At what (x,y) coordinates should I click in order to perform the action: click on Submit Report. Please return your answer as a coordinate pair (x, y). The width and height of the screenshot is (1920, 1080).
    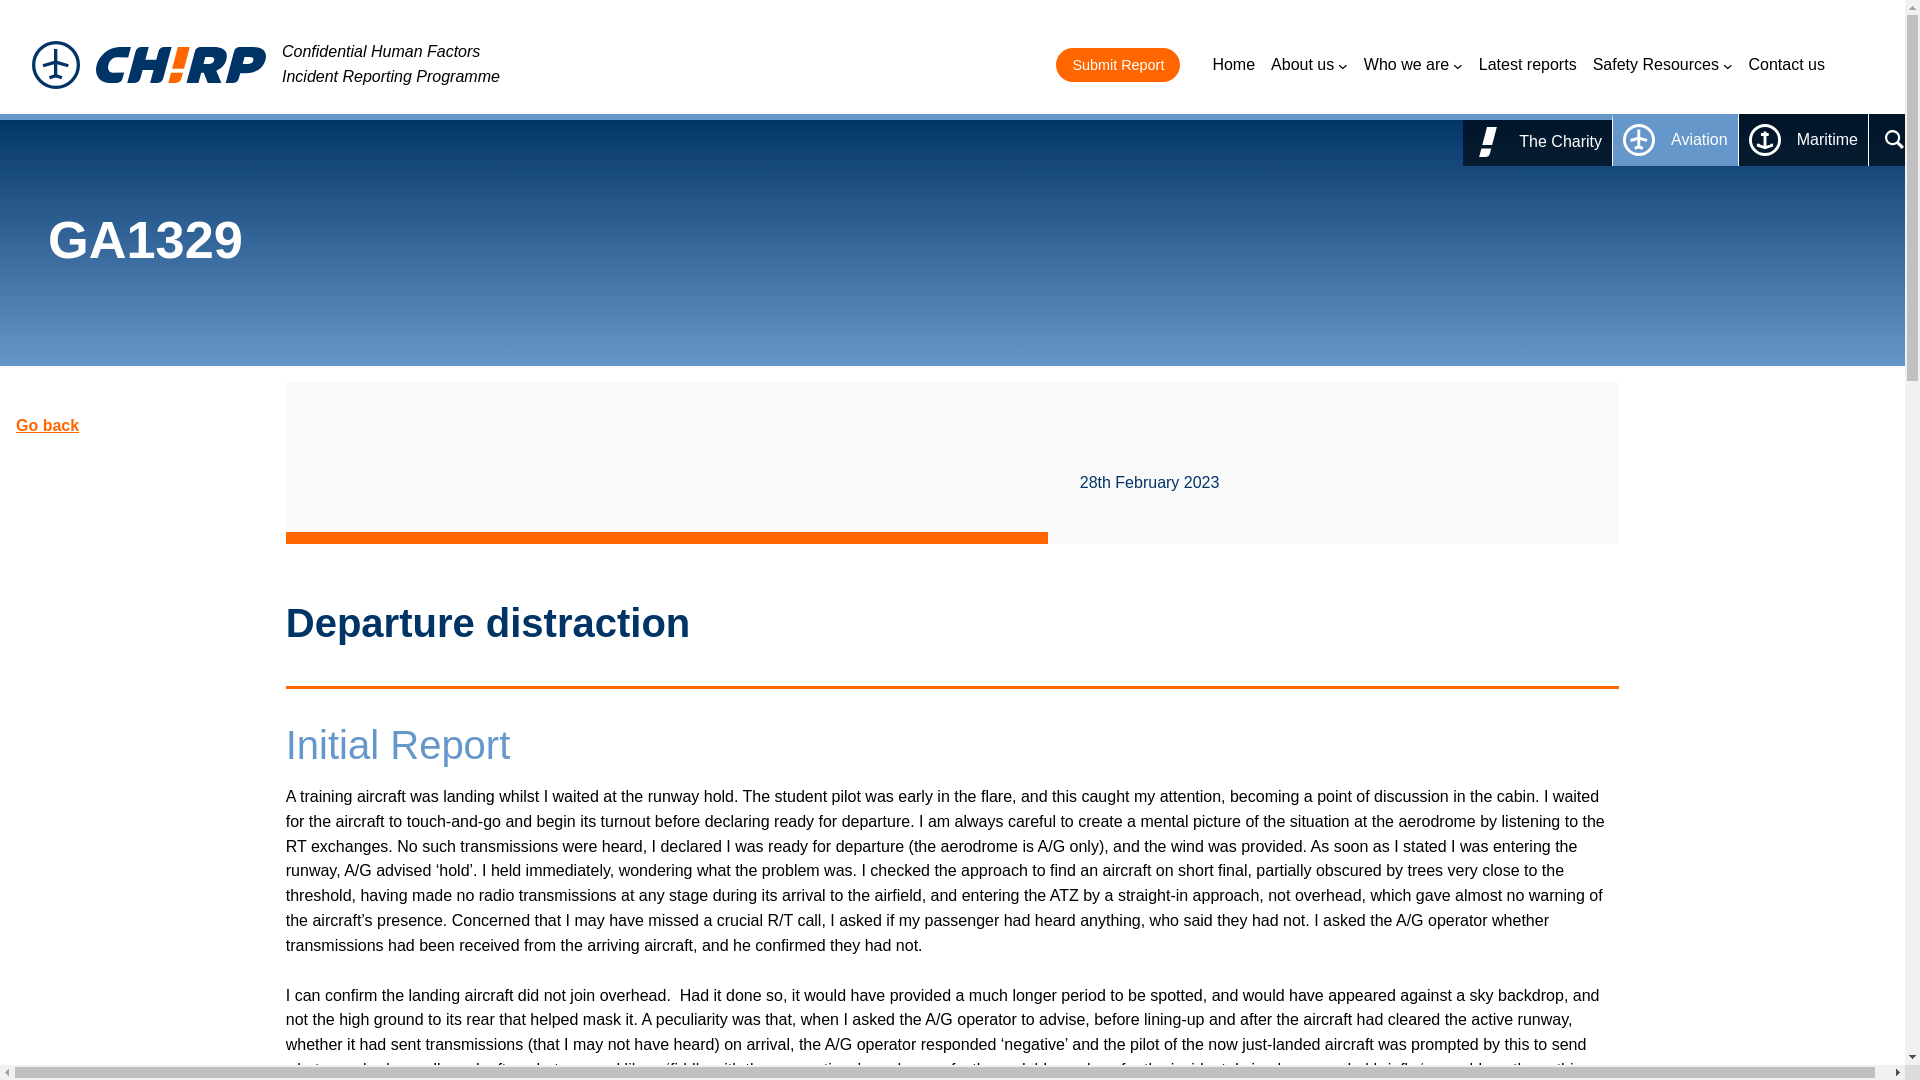
    Looking at the image, I should click on (1118, 64).